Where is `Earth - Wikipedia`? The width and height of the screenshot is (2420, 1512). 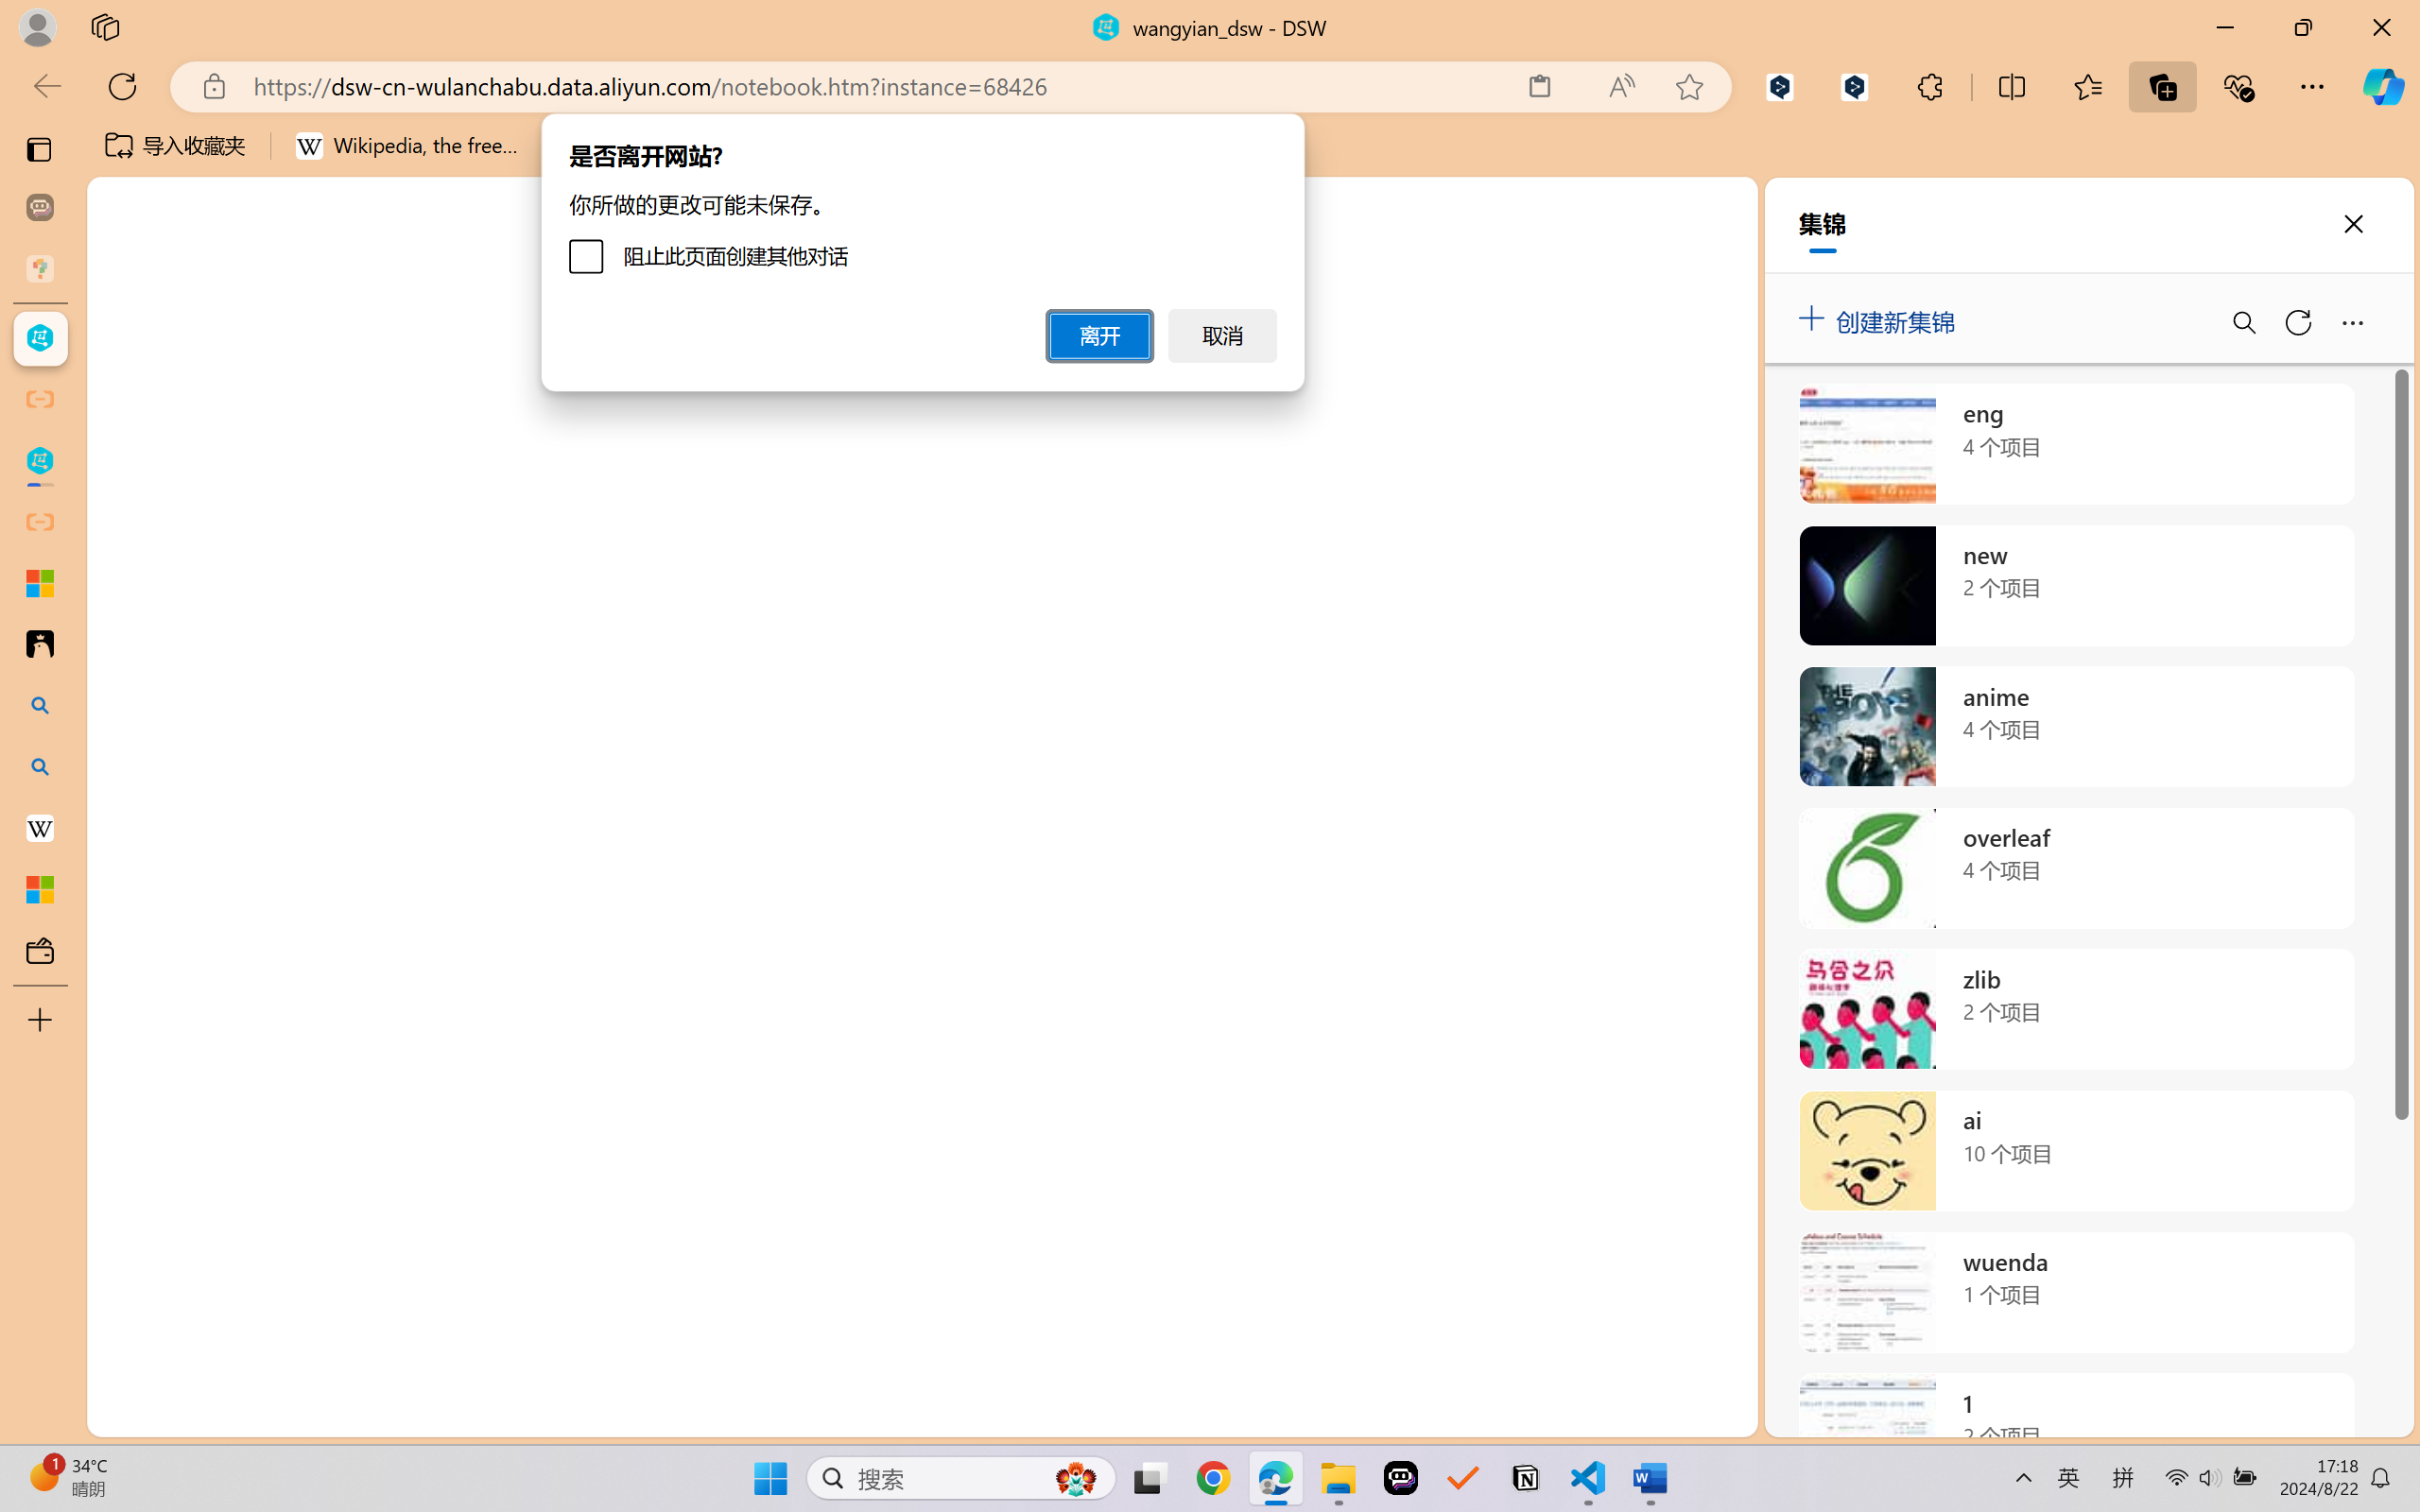 Earth - Wikipedia is located at coordinates (40, 828).